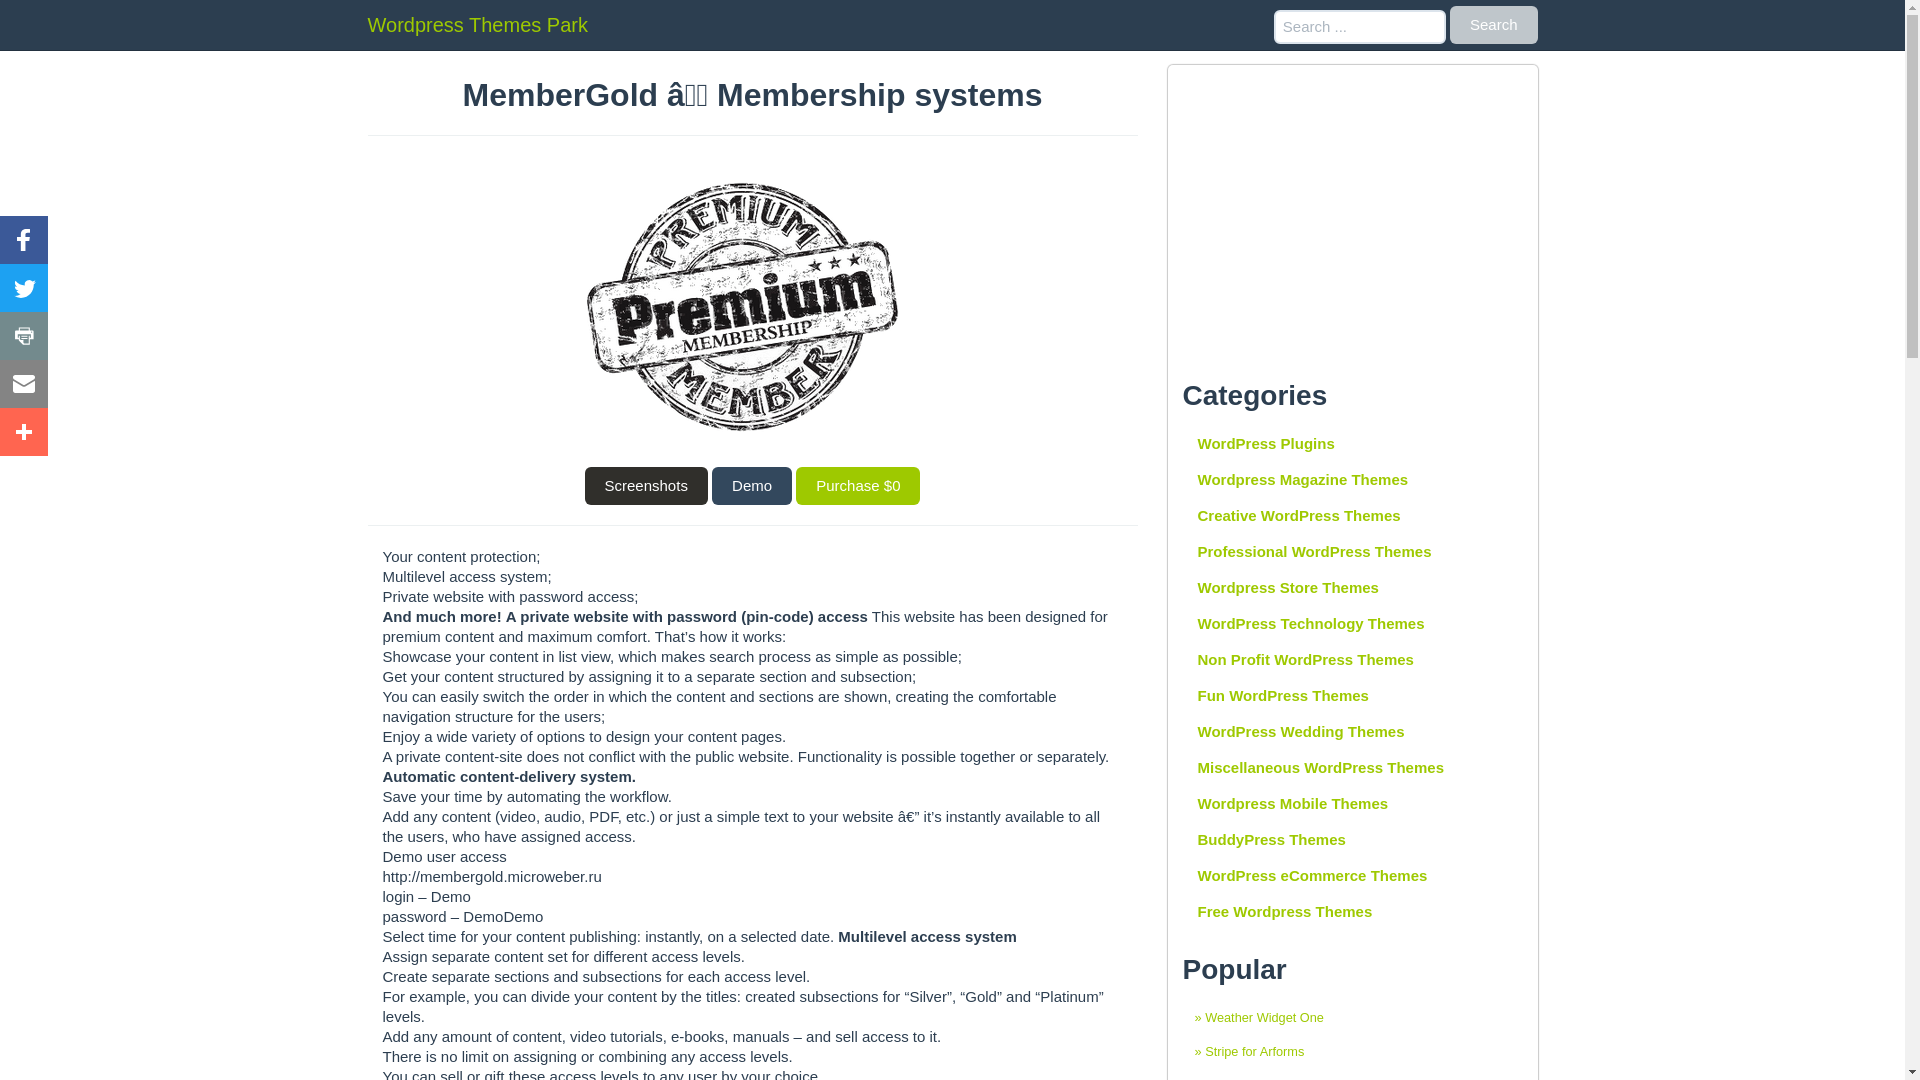  What do you see at coordinates (1352, 515) in the screenshot?
I see `Creative WordPress Themes` at bounding box center [1352, 515].